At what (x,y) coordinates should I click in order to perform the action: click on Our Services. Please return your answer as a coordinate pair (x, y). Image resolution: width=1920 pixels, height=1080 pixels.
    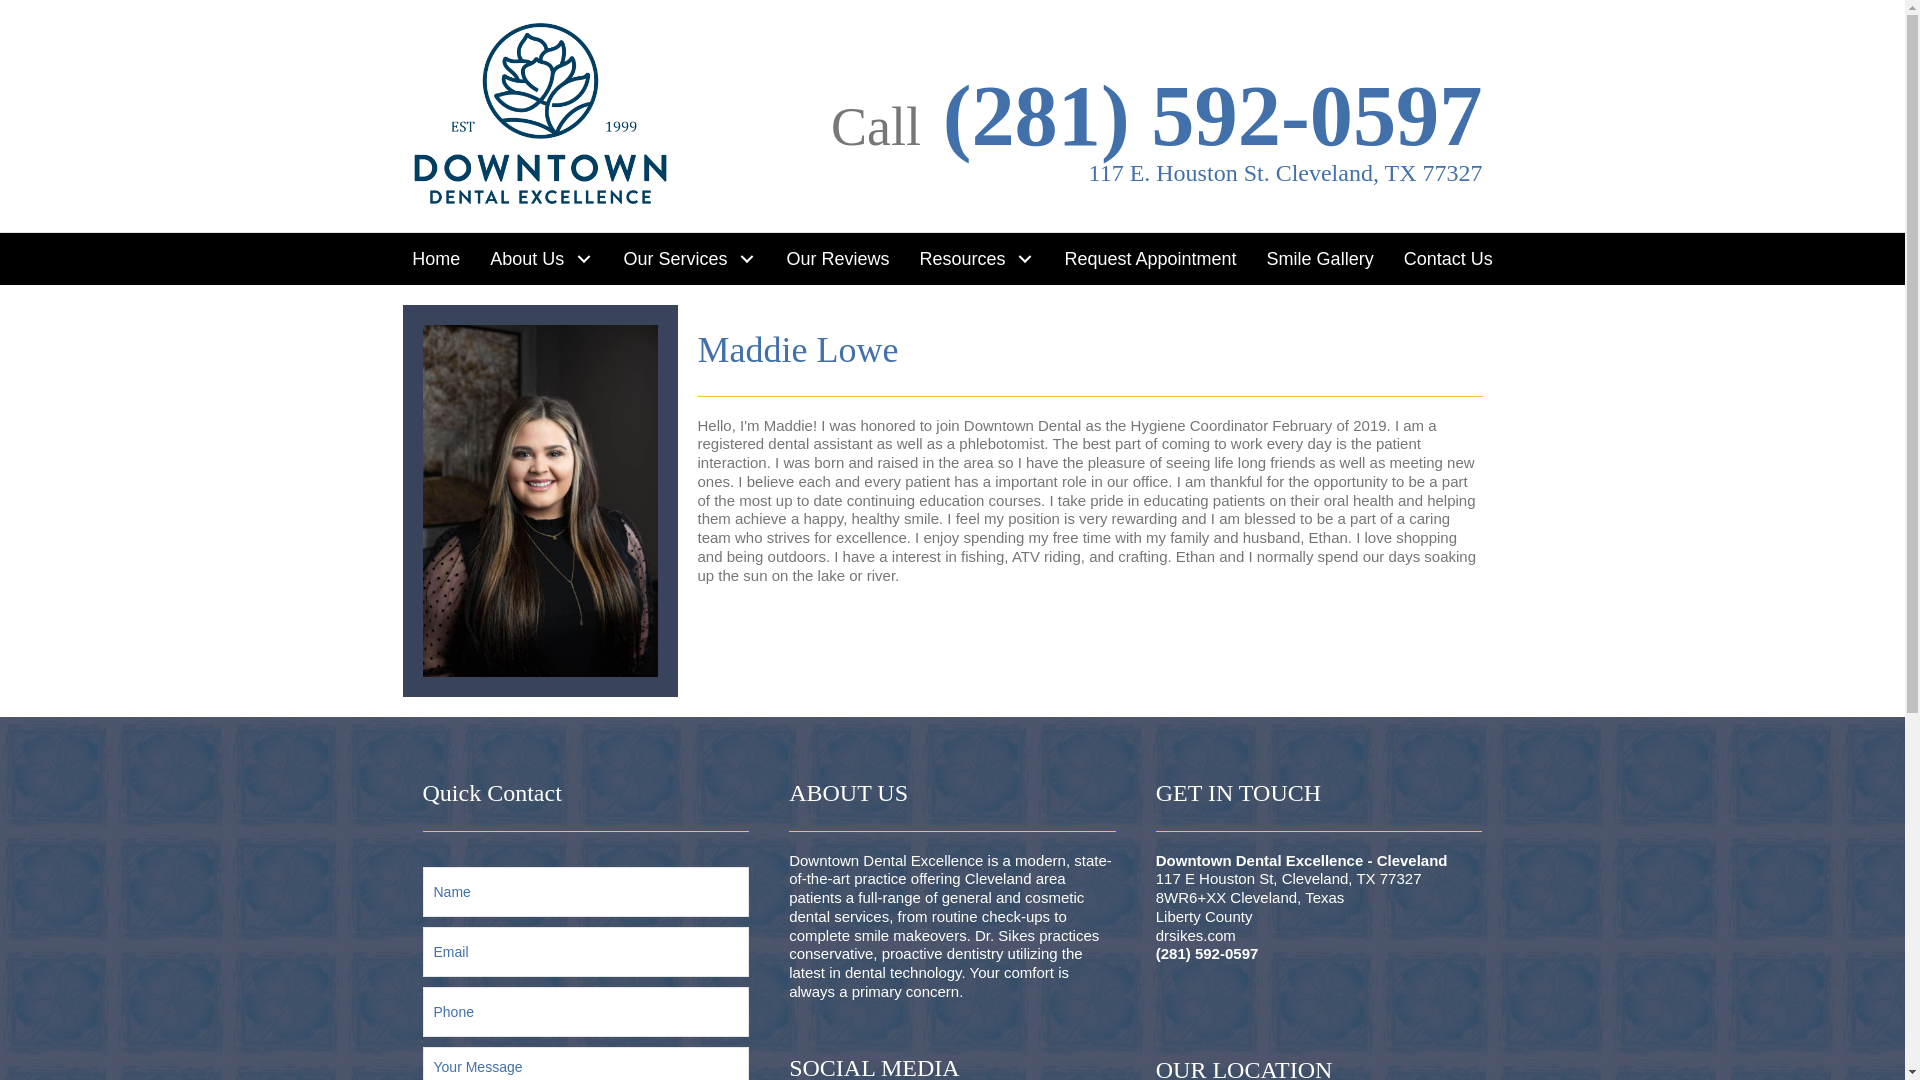
    Looking at the image, I should click on (690, 258).